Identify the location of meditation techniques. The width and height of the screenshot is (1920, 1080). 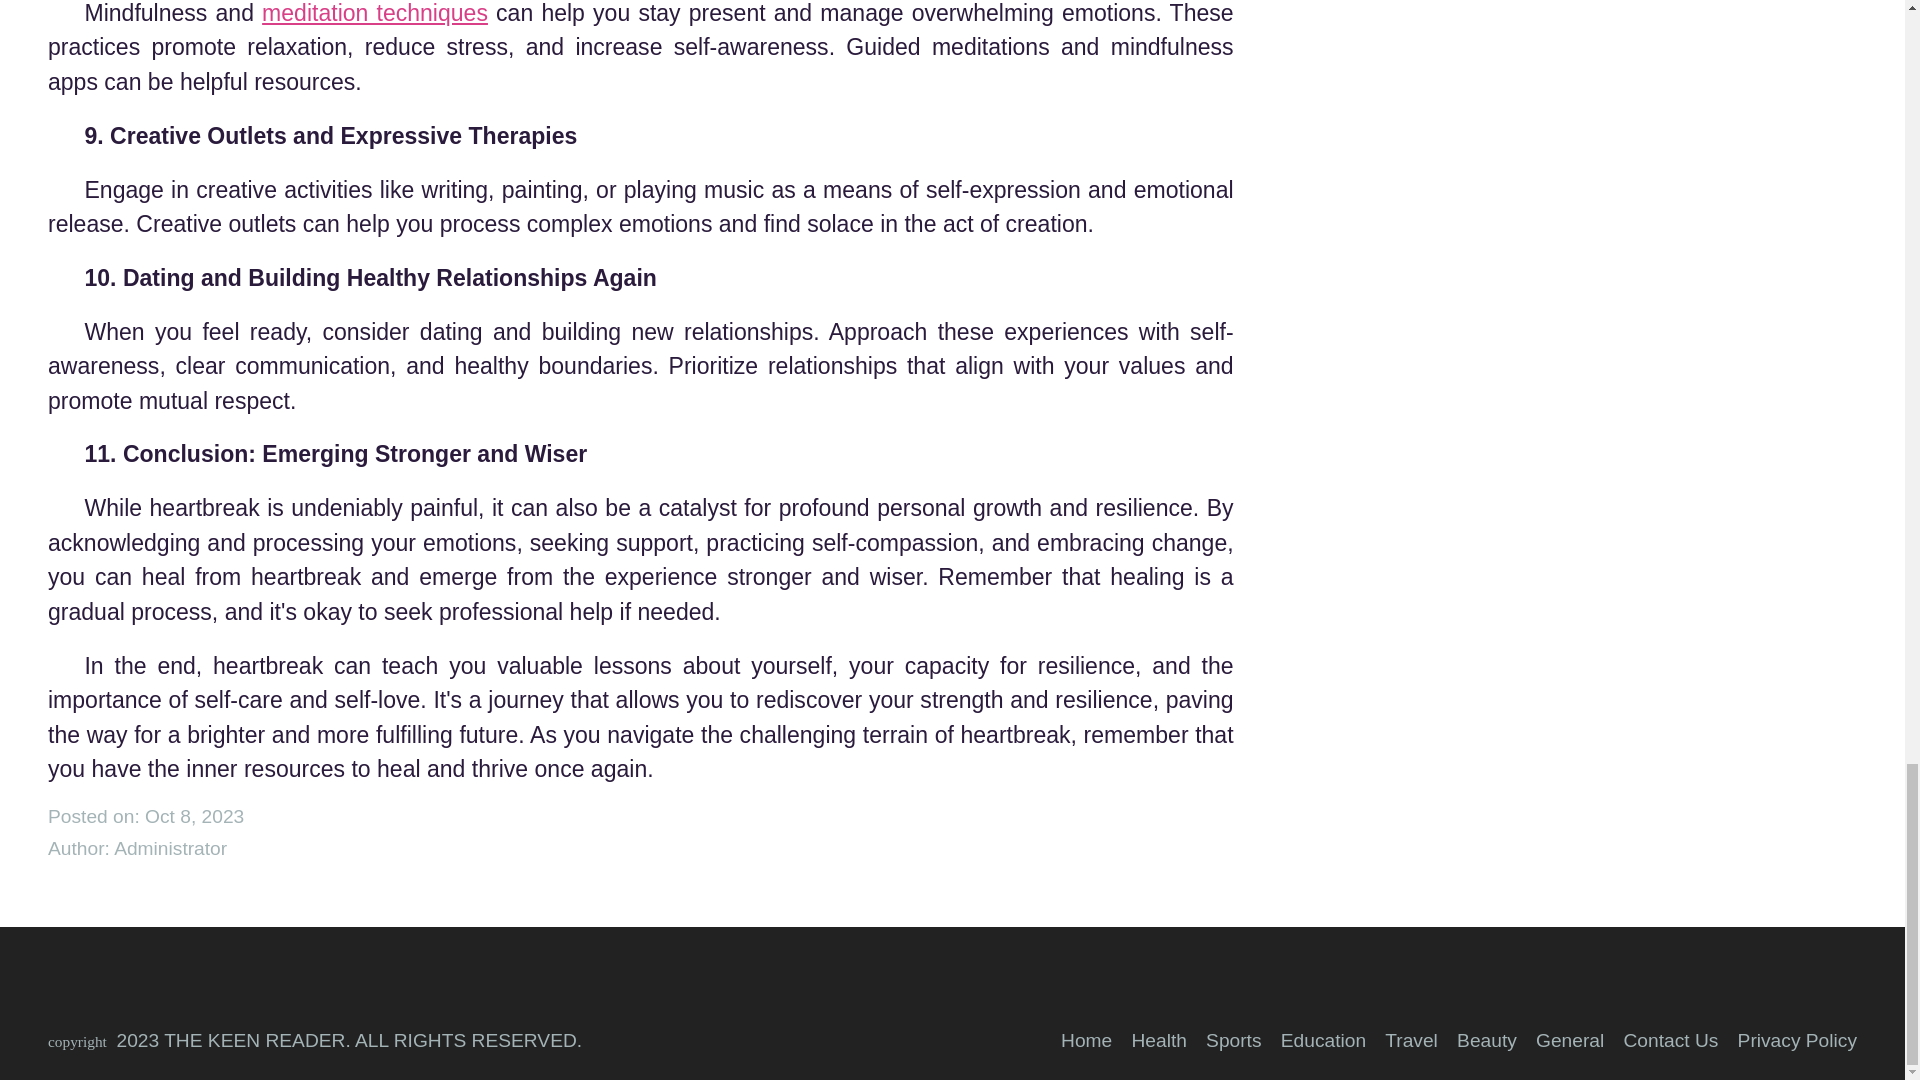
(374, 12).